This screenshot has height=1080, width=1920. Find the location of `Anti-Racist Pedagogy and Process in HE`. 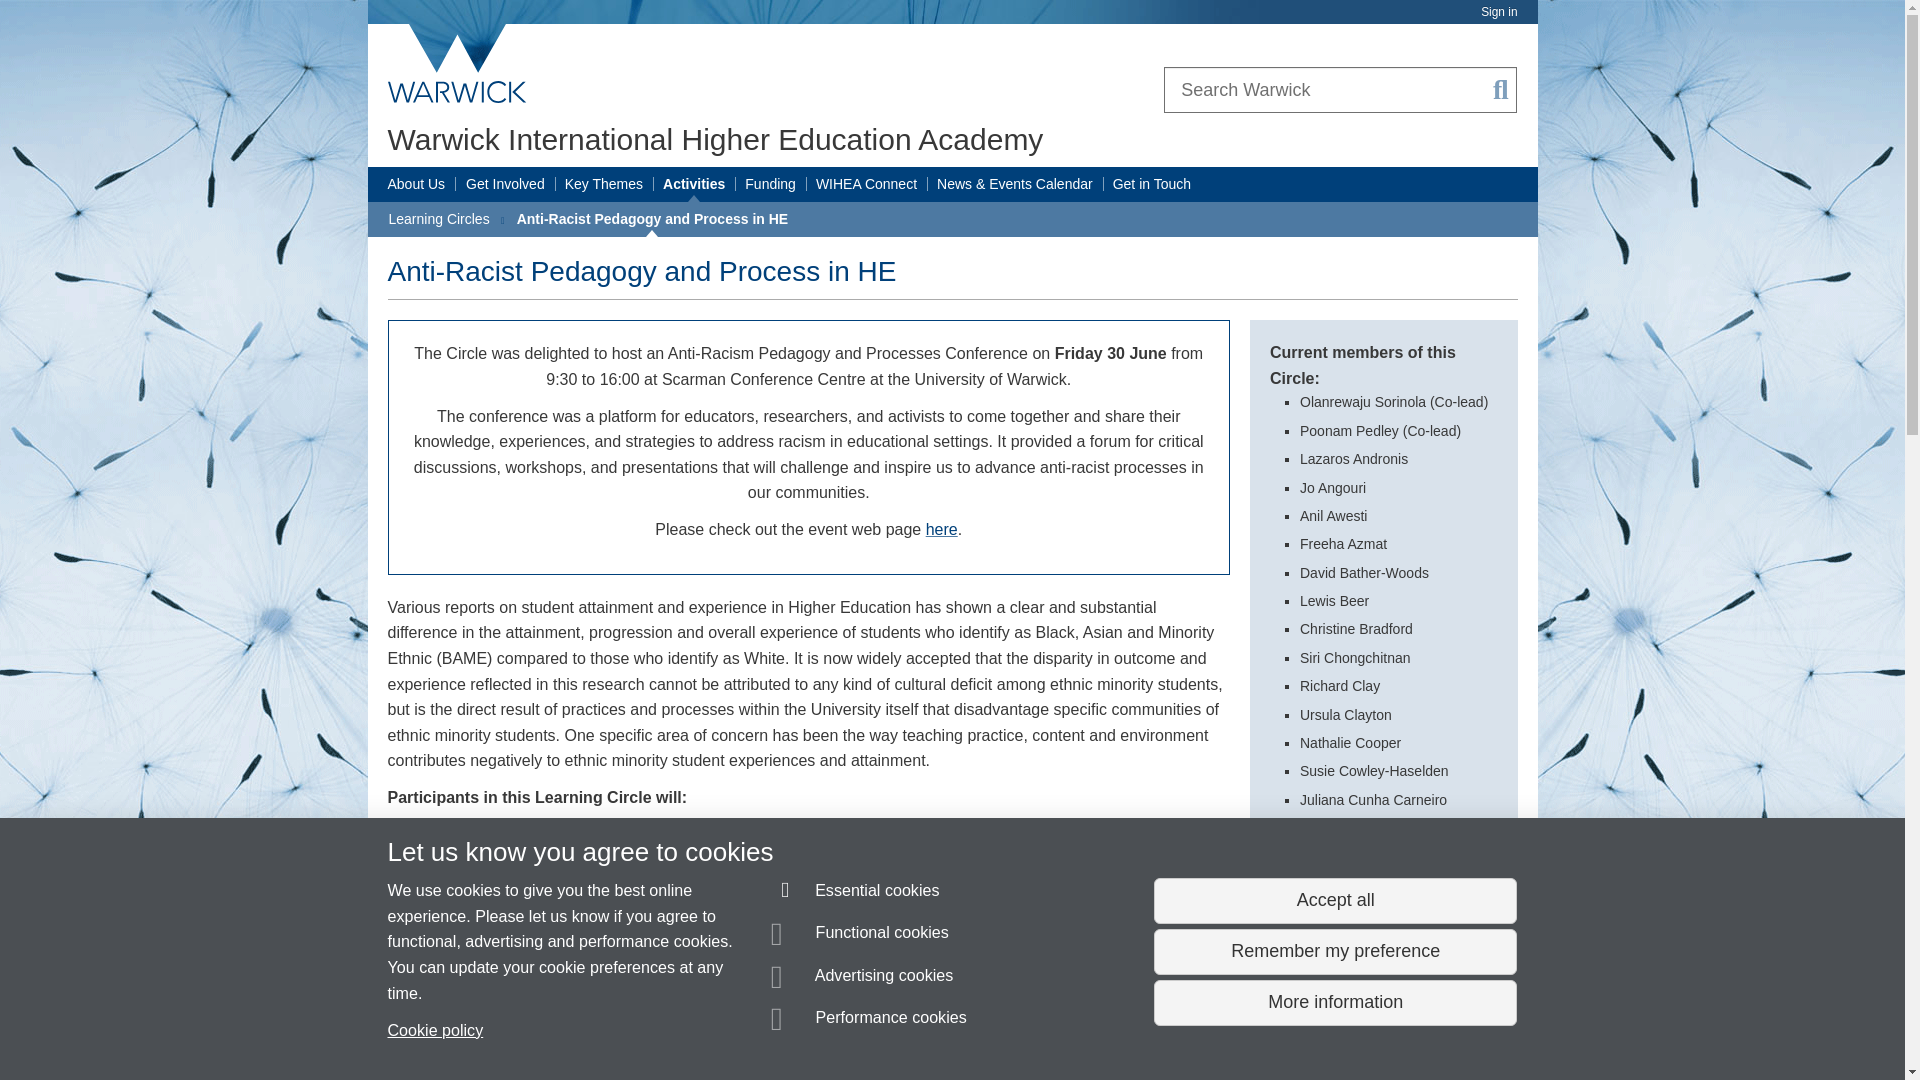

Anti-Racist Pedagogy and Process in HE is located at coordinates (652, 219).